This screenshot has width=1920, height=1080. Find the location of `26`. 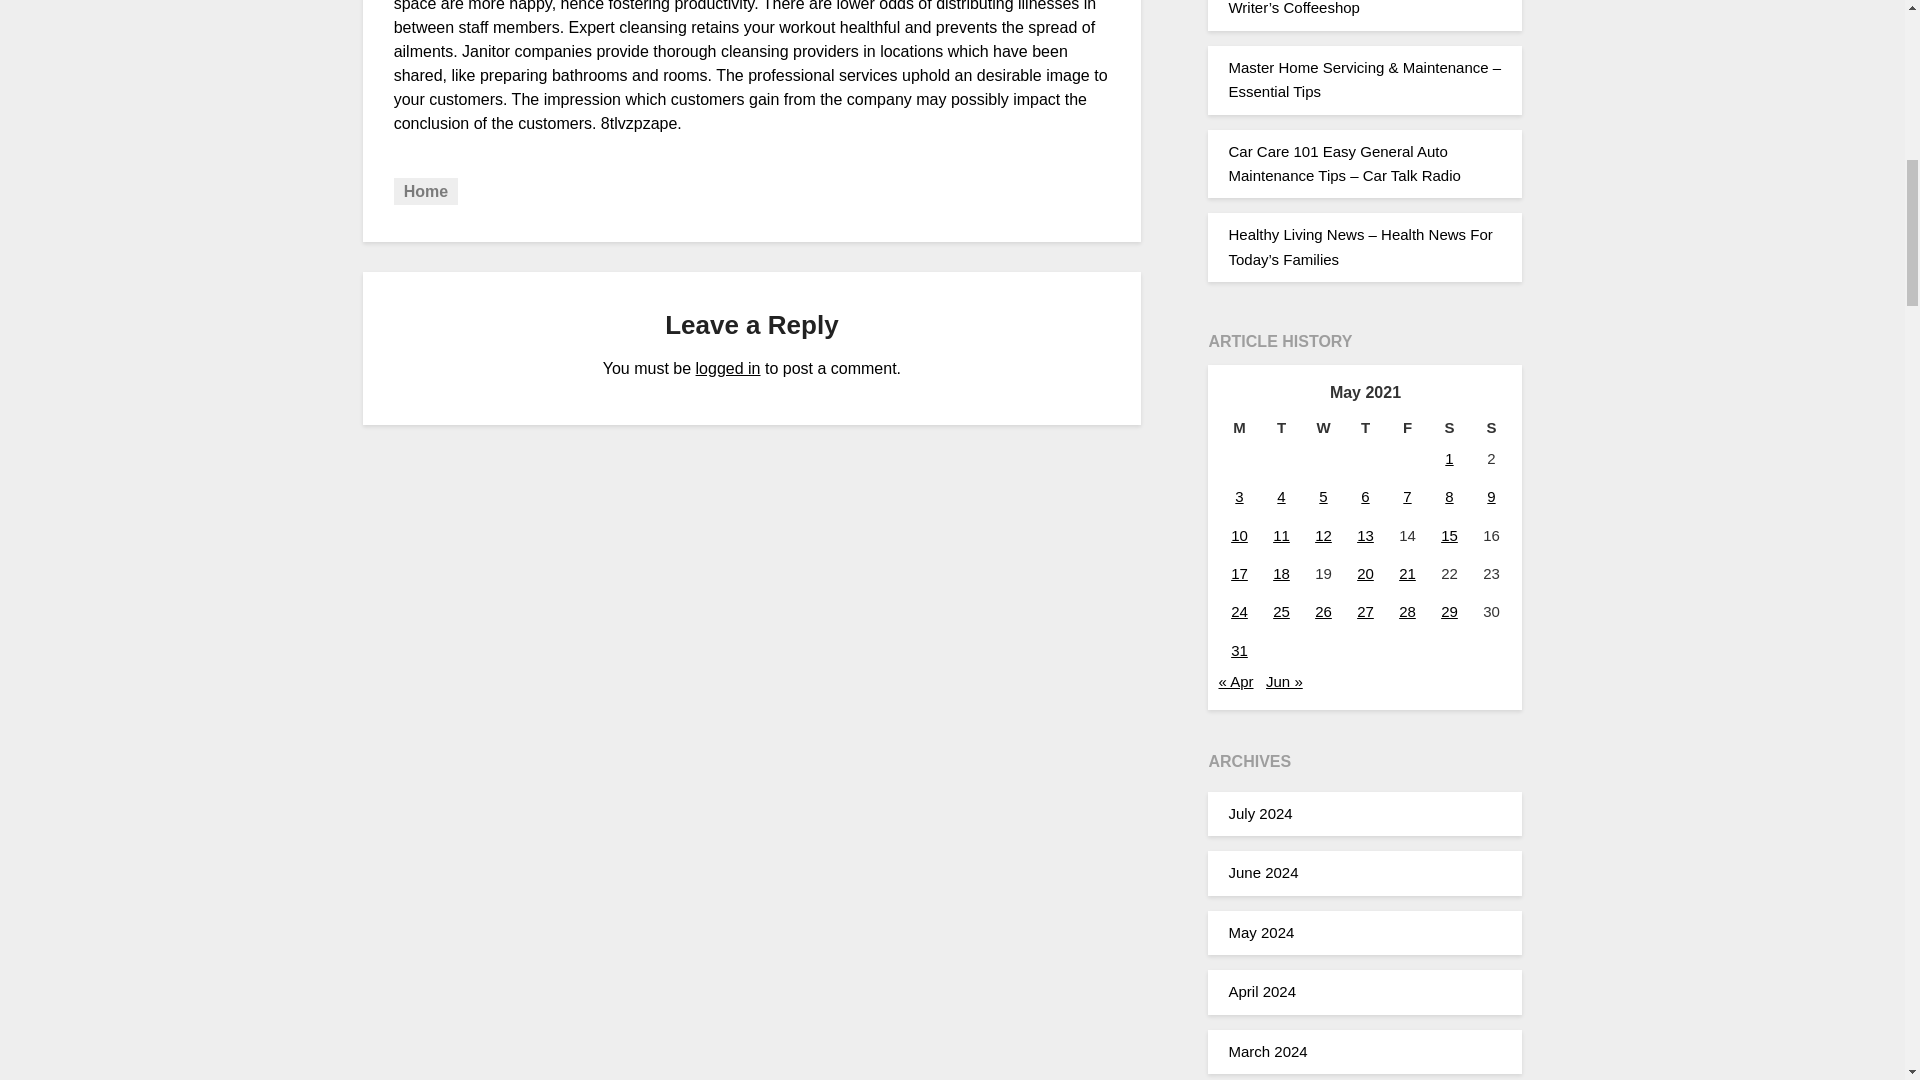

26 is located at coordinates (1324, 610).